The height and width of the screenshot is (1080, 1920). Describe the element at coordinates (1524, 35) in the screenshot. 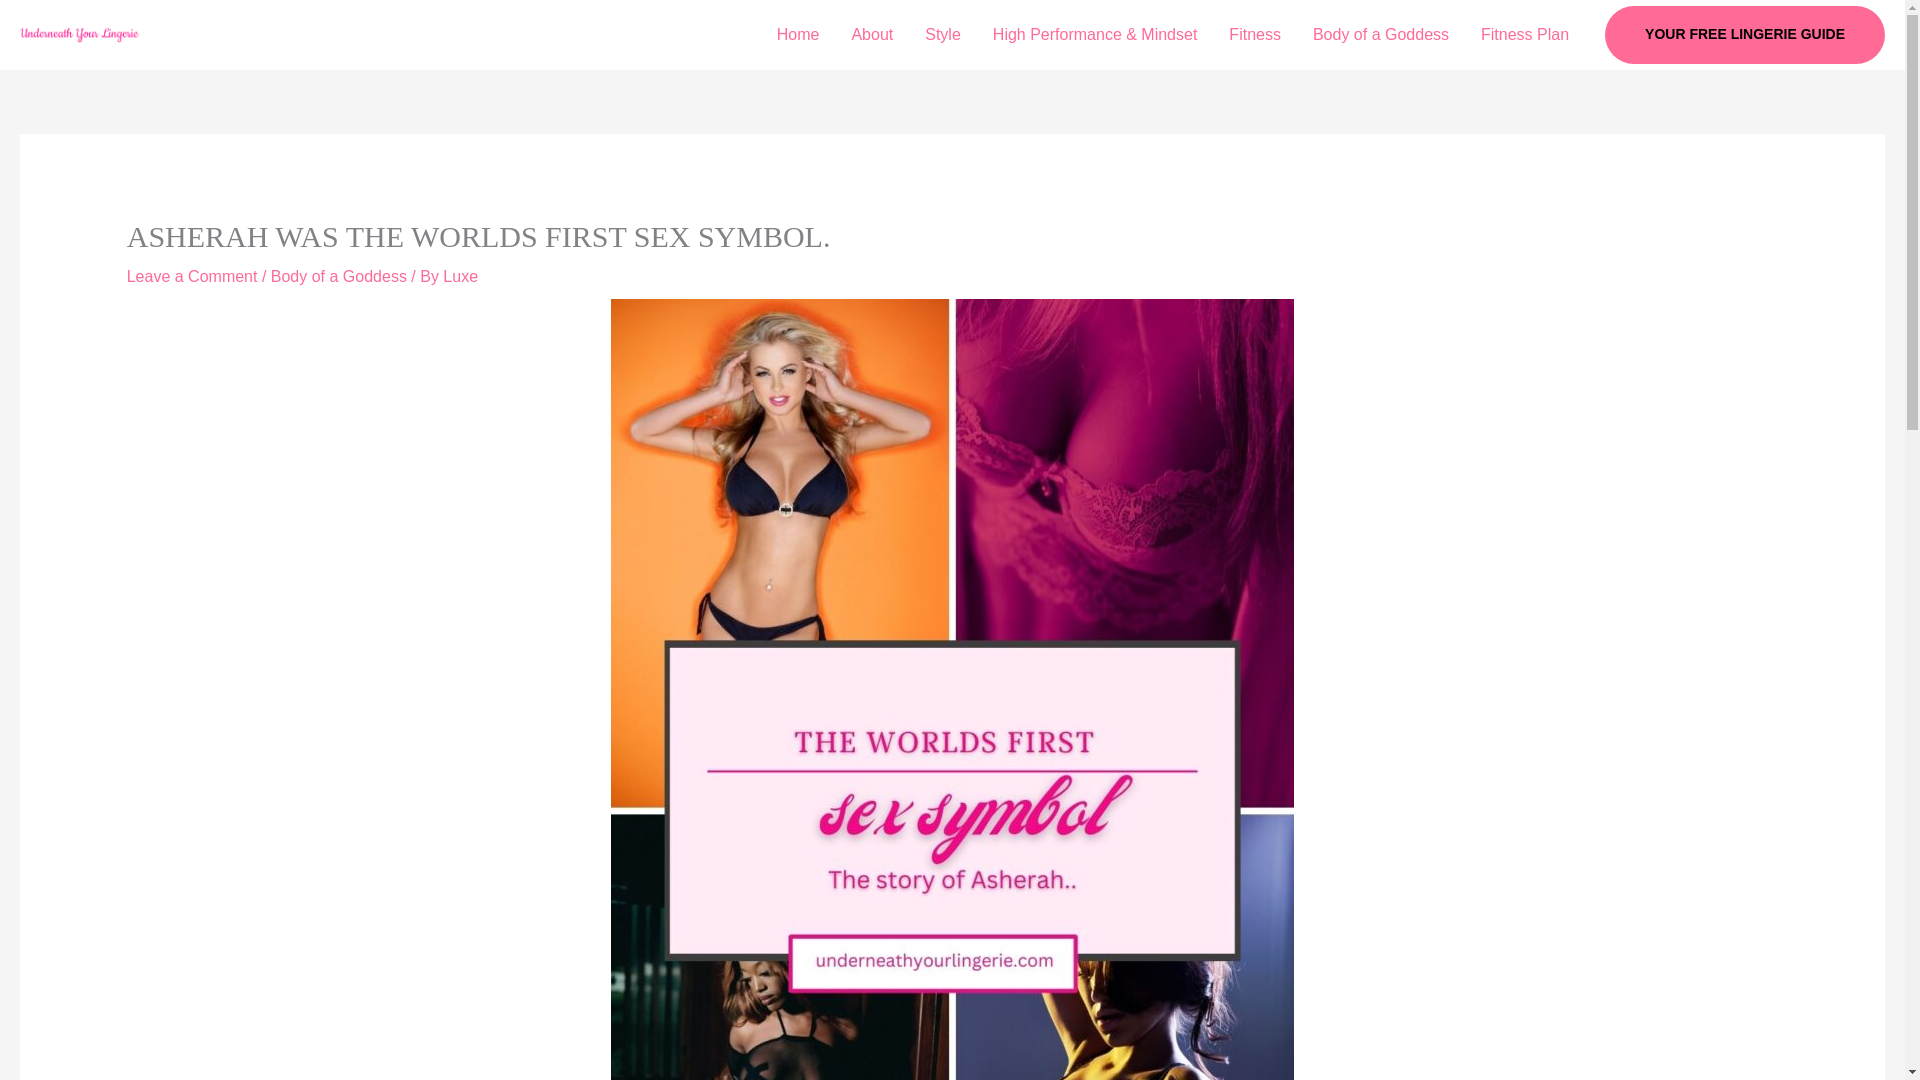

I see `Fitness Plan` at that location.